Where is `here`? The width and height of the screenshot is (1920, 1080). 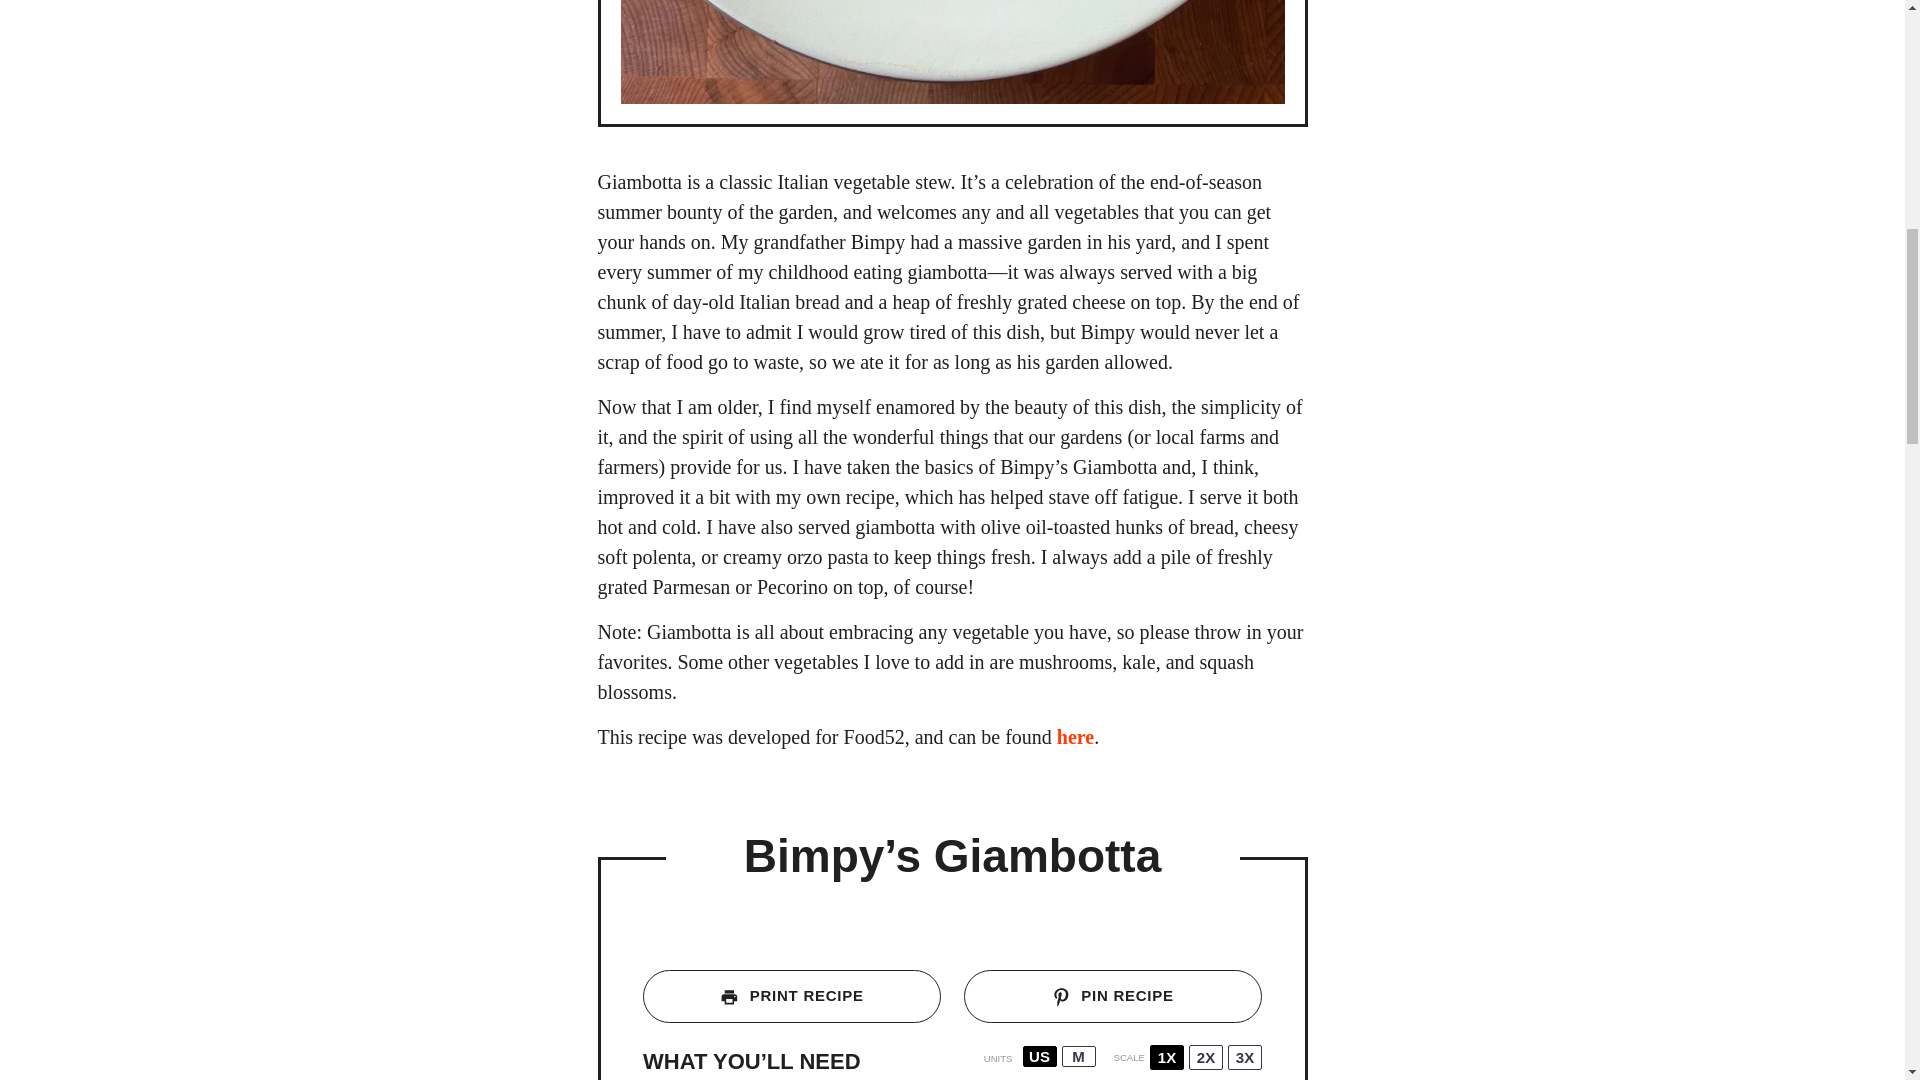 here is located at coordinates (1076, 736).